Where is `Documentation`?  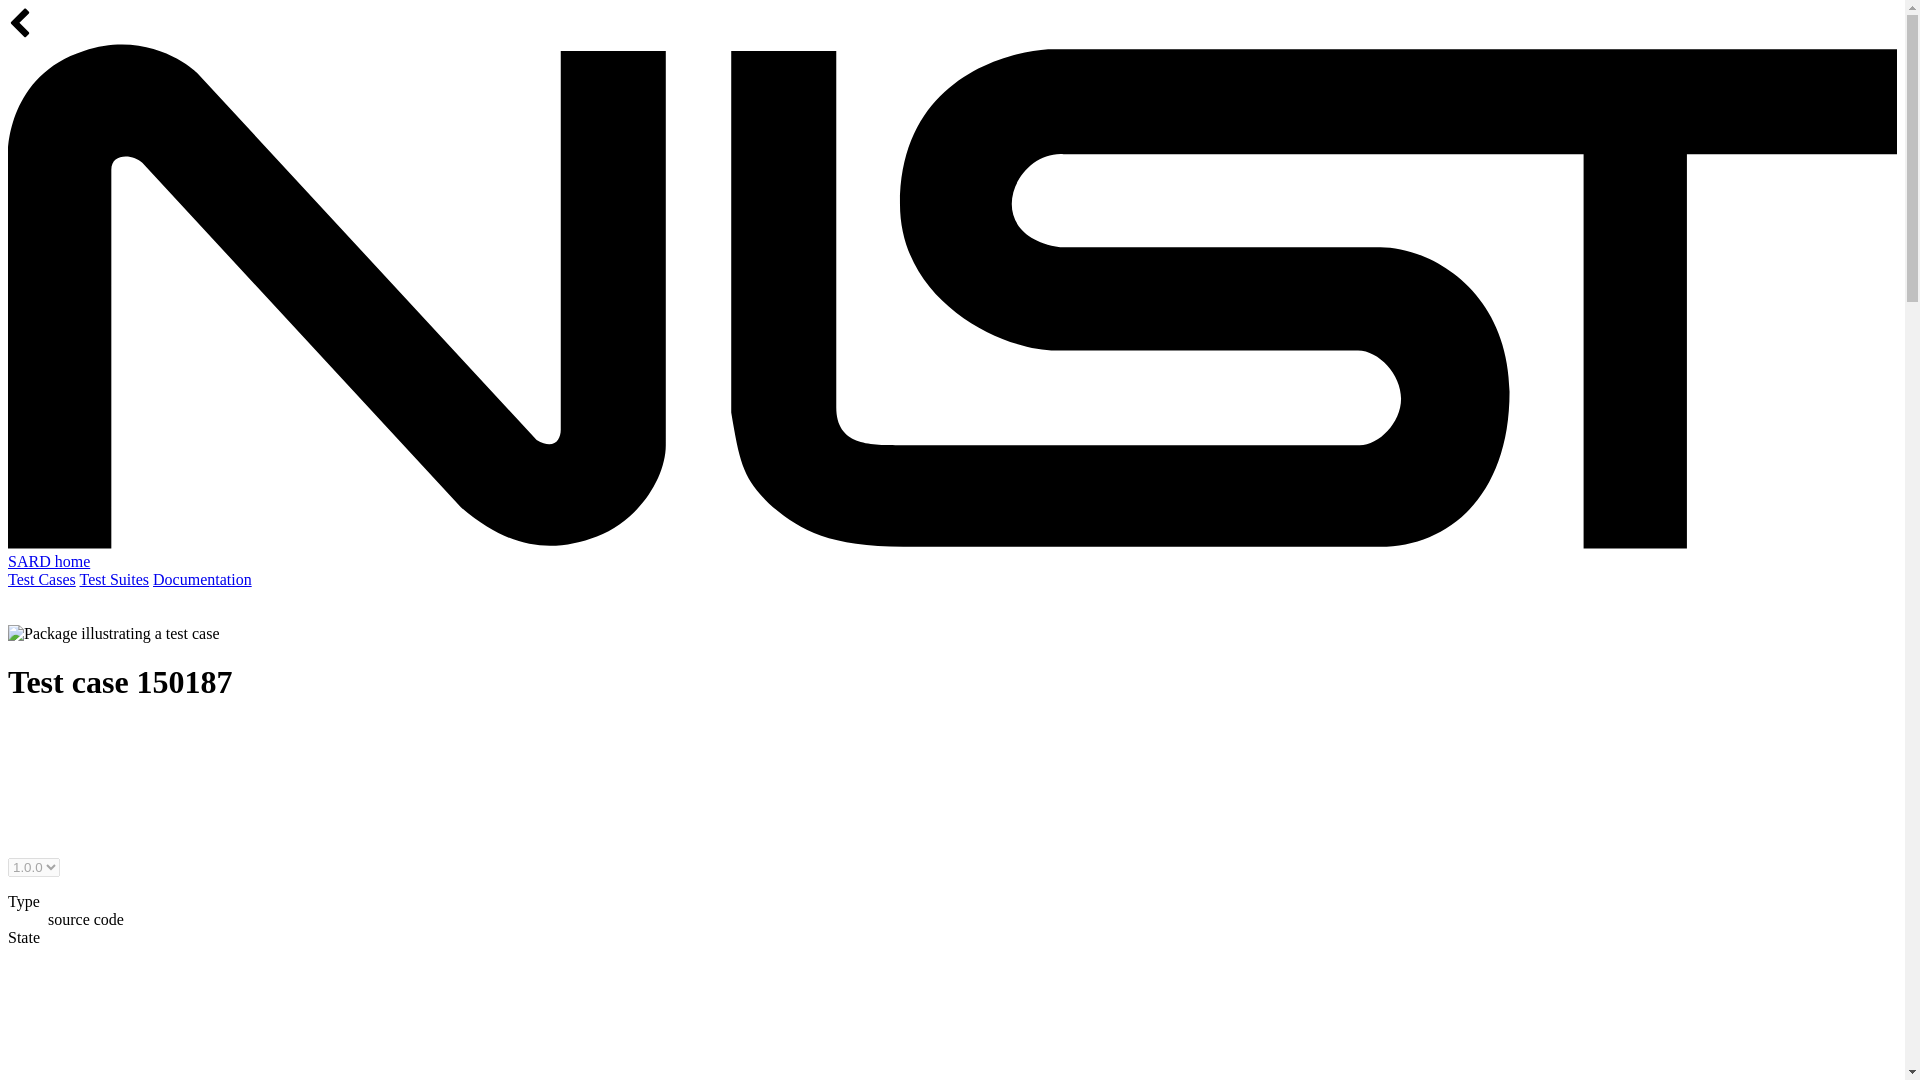 Documentation is located at coordinates (202, 579).